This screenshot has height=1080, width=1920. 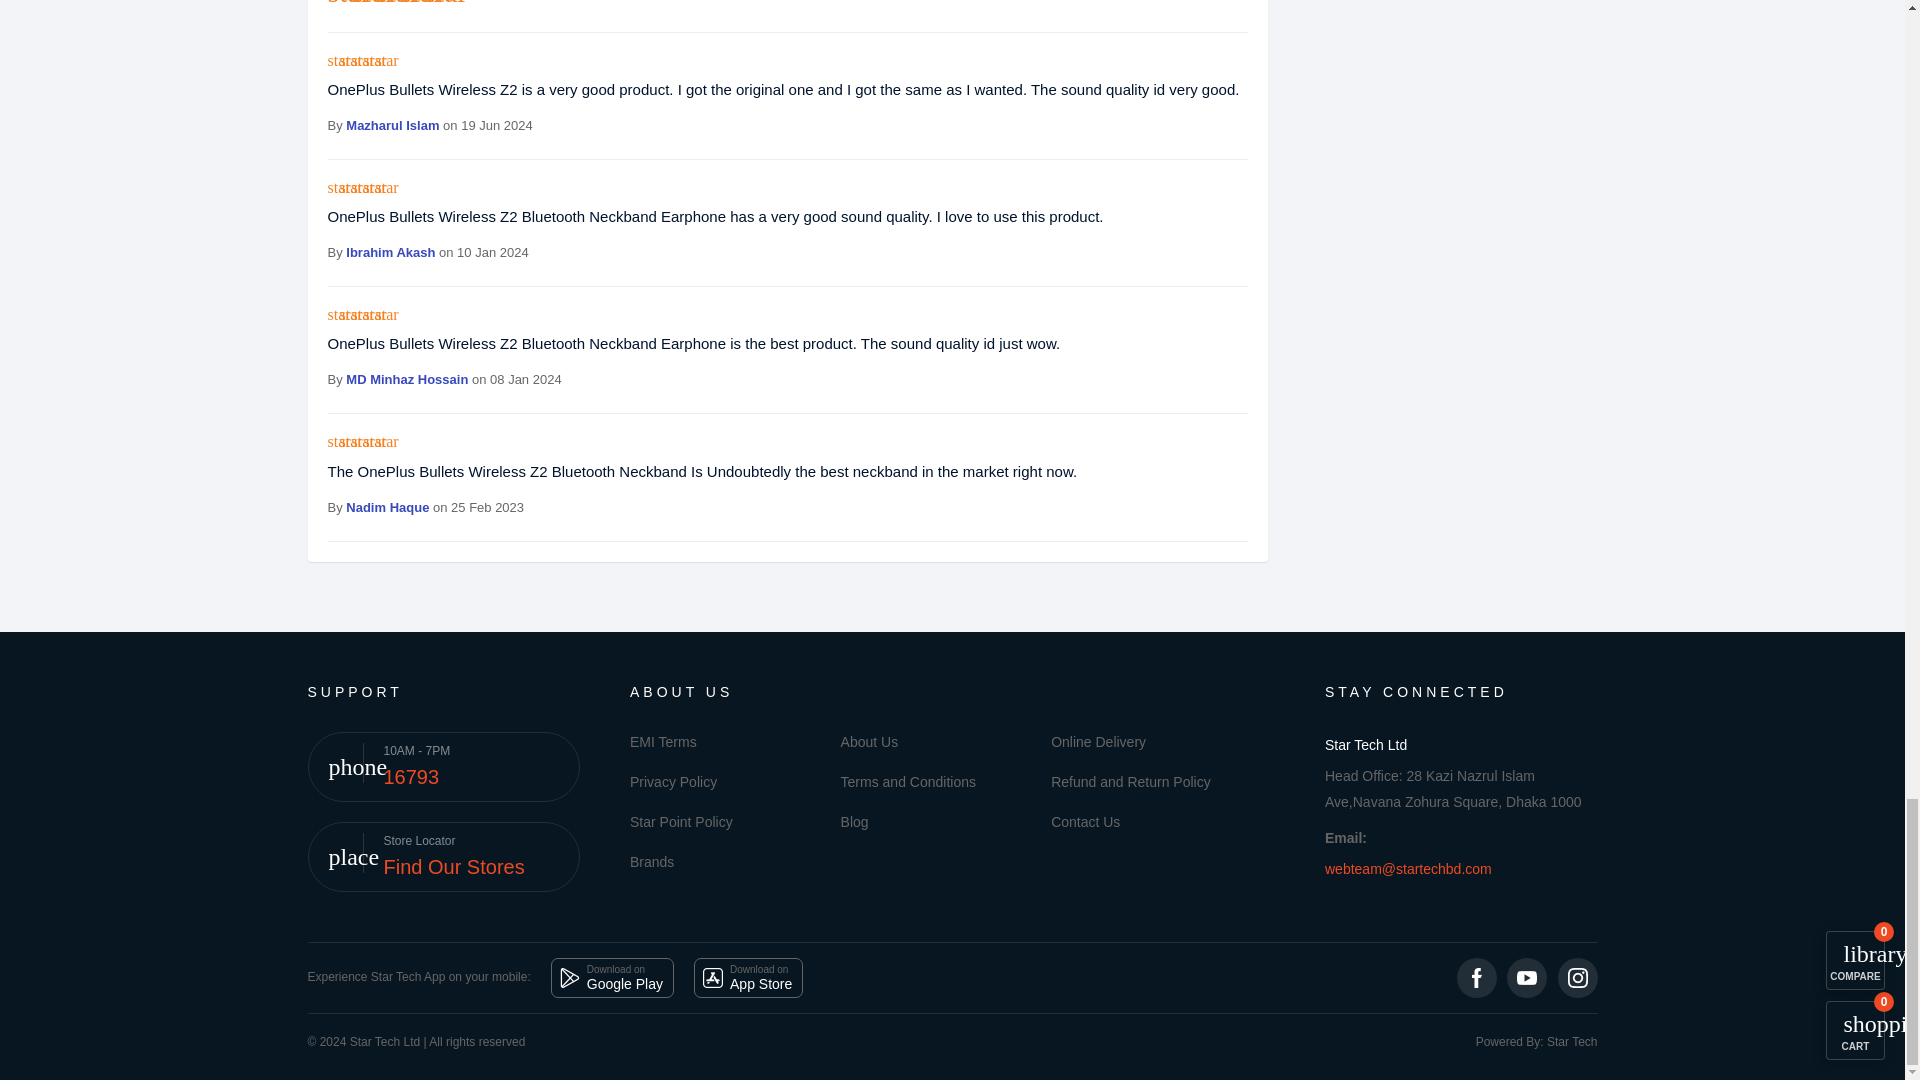 I want to click on Youtube, so click(x=1527, y=977).